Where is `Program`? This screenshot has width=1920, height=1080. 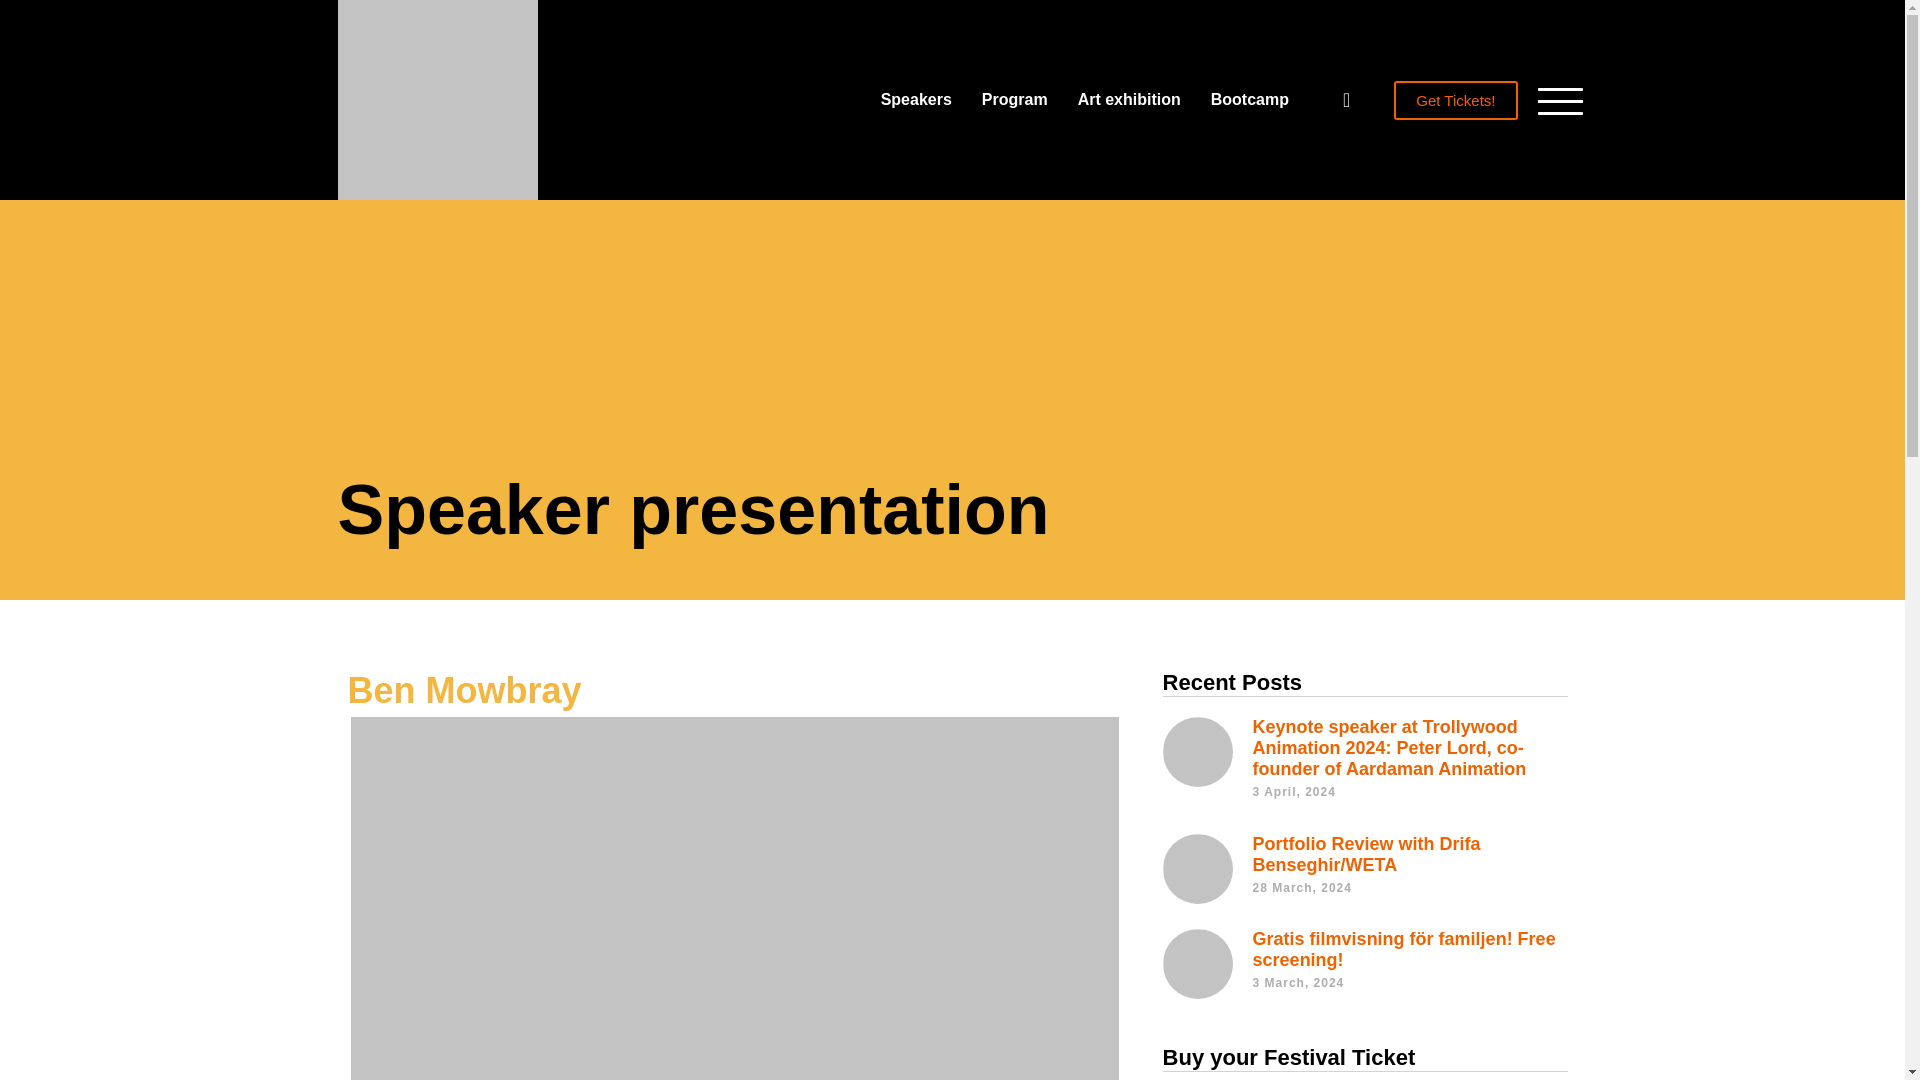
Program is located at coordinates (1014, 100).